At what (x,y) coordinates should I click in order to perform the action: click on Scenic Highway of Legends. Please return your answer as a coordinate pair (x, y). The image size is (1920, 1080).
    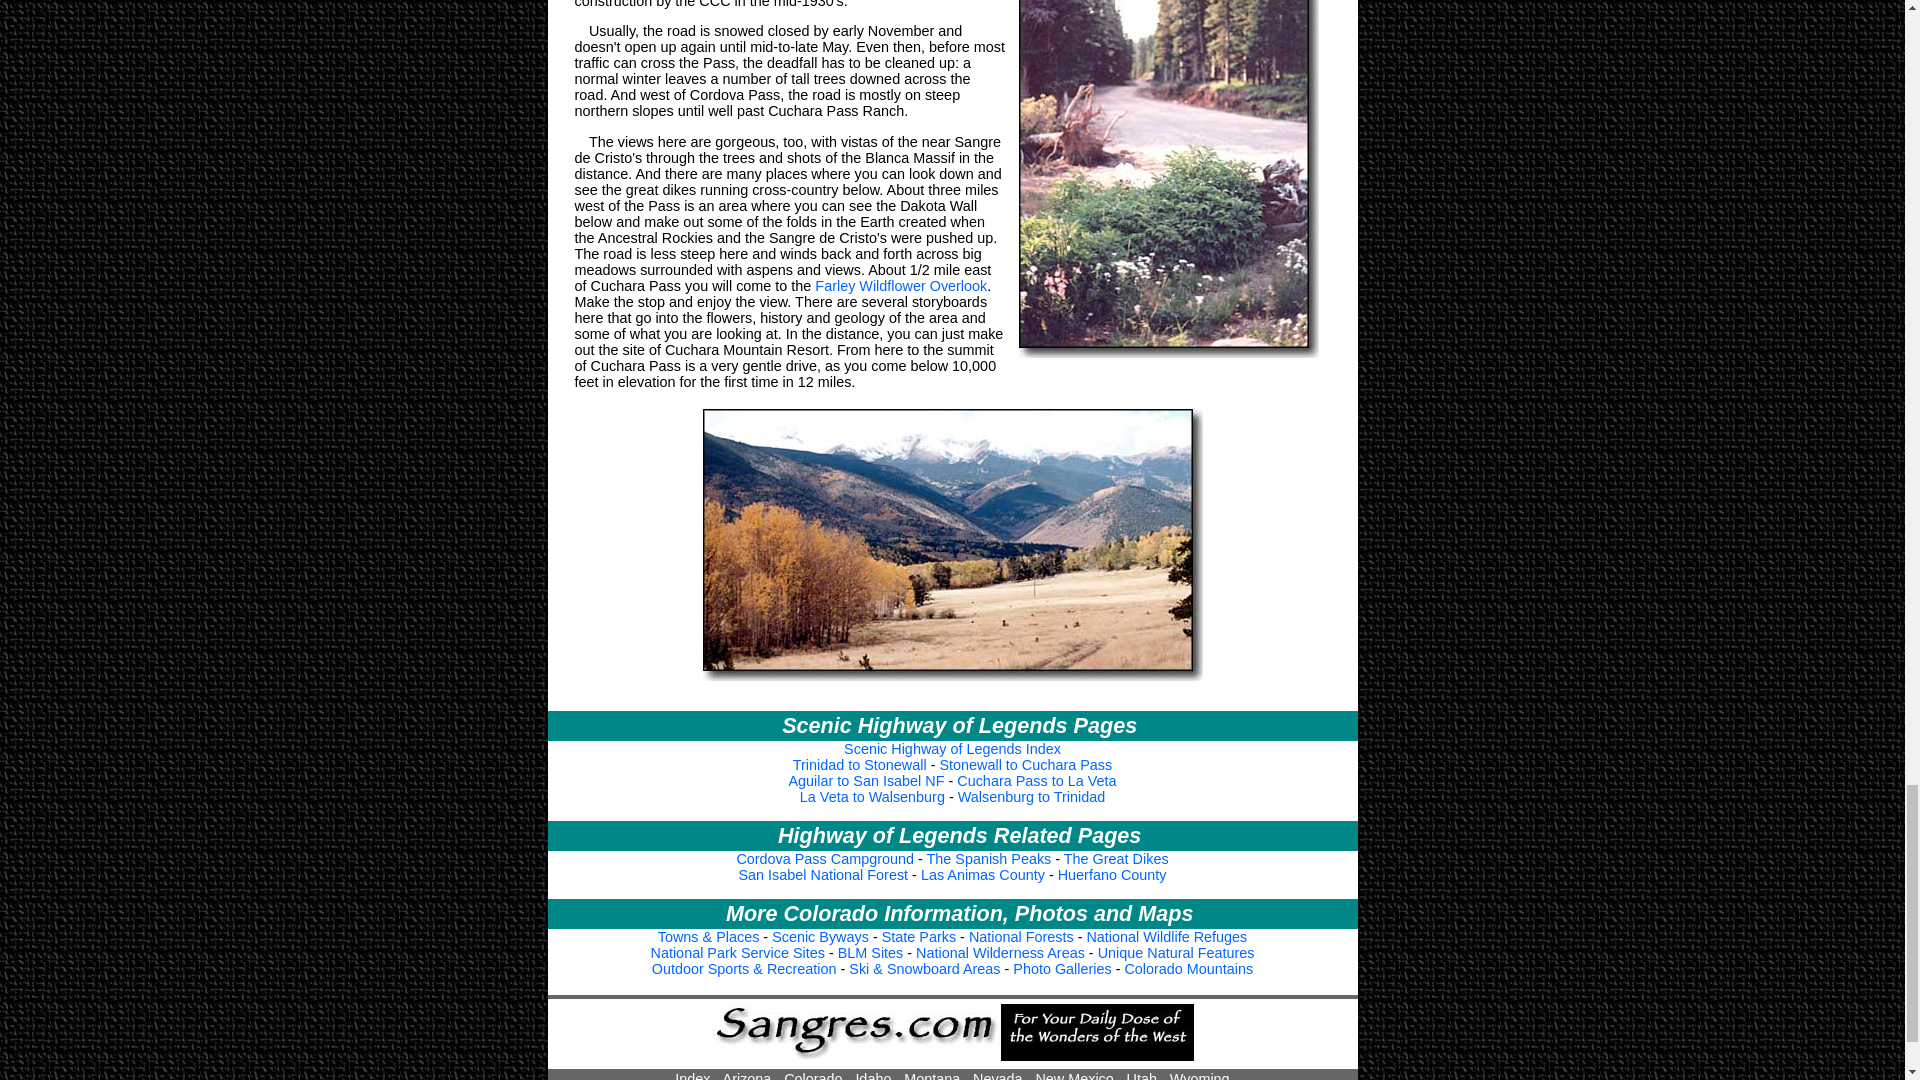
    Looking at the image, I should click on (952, 748).